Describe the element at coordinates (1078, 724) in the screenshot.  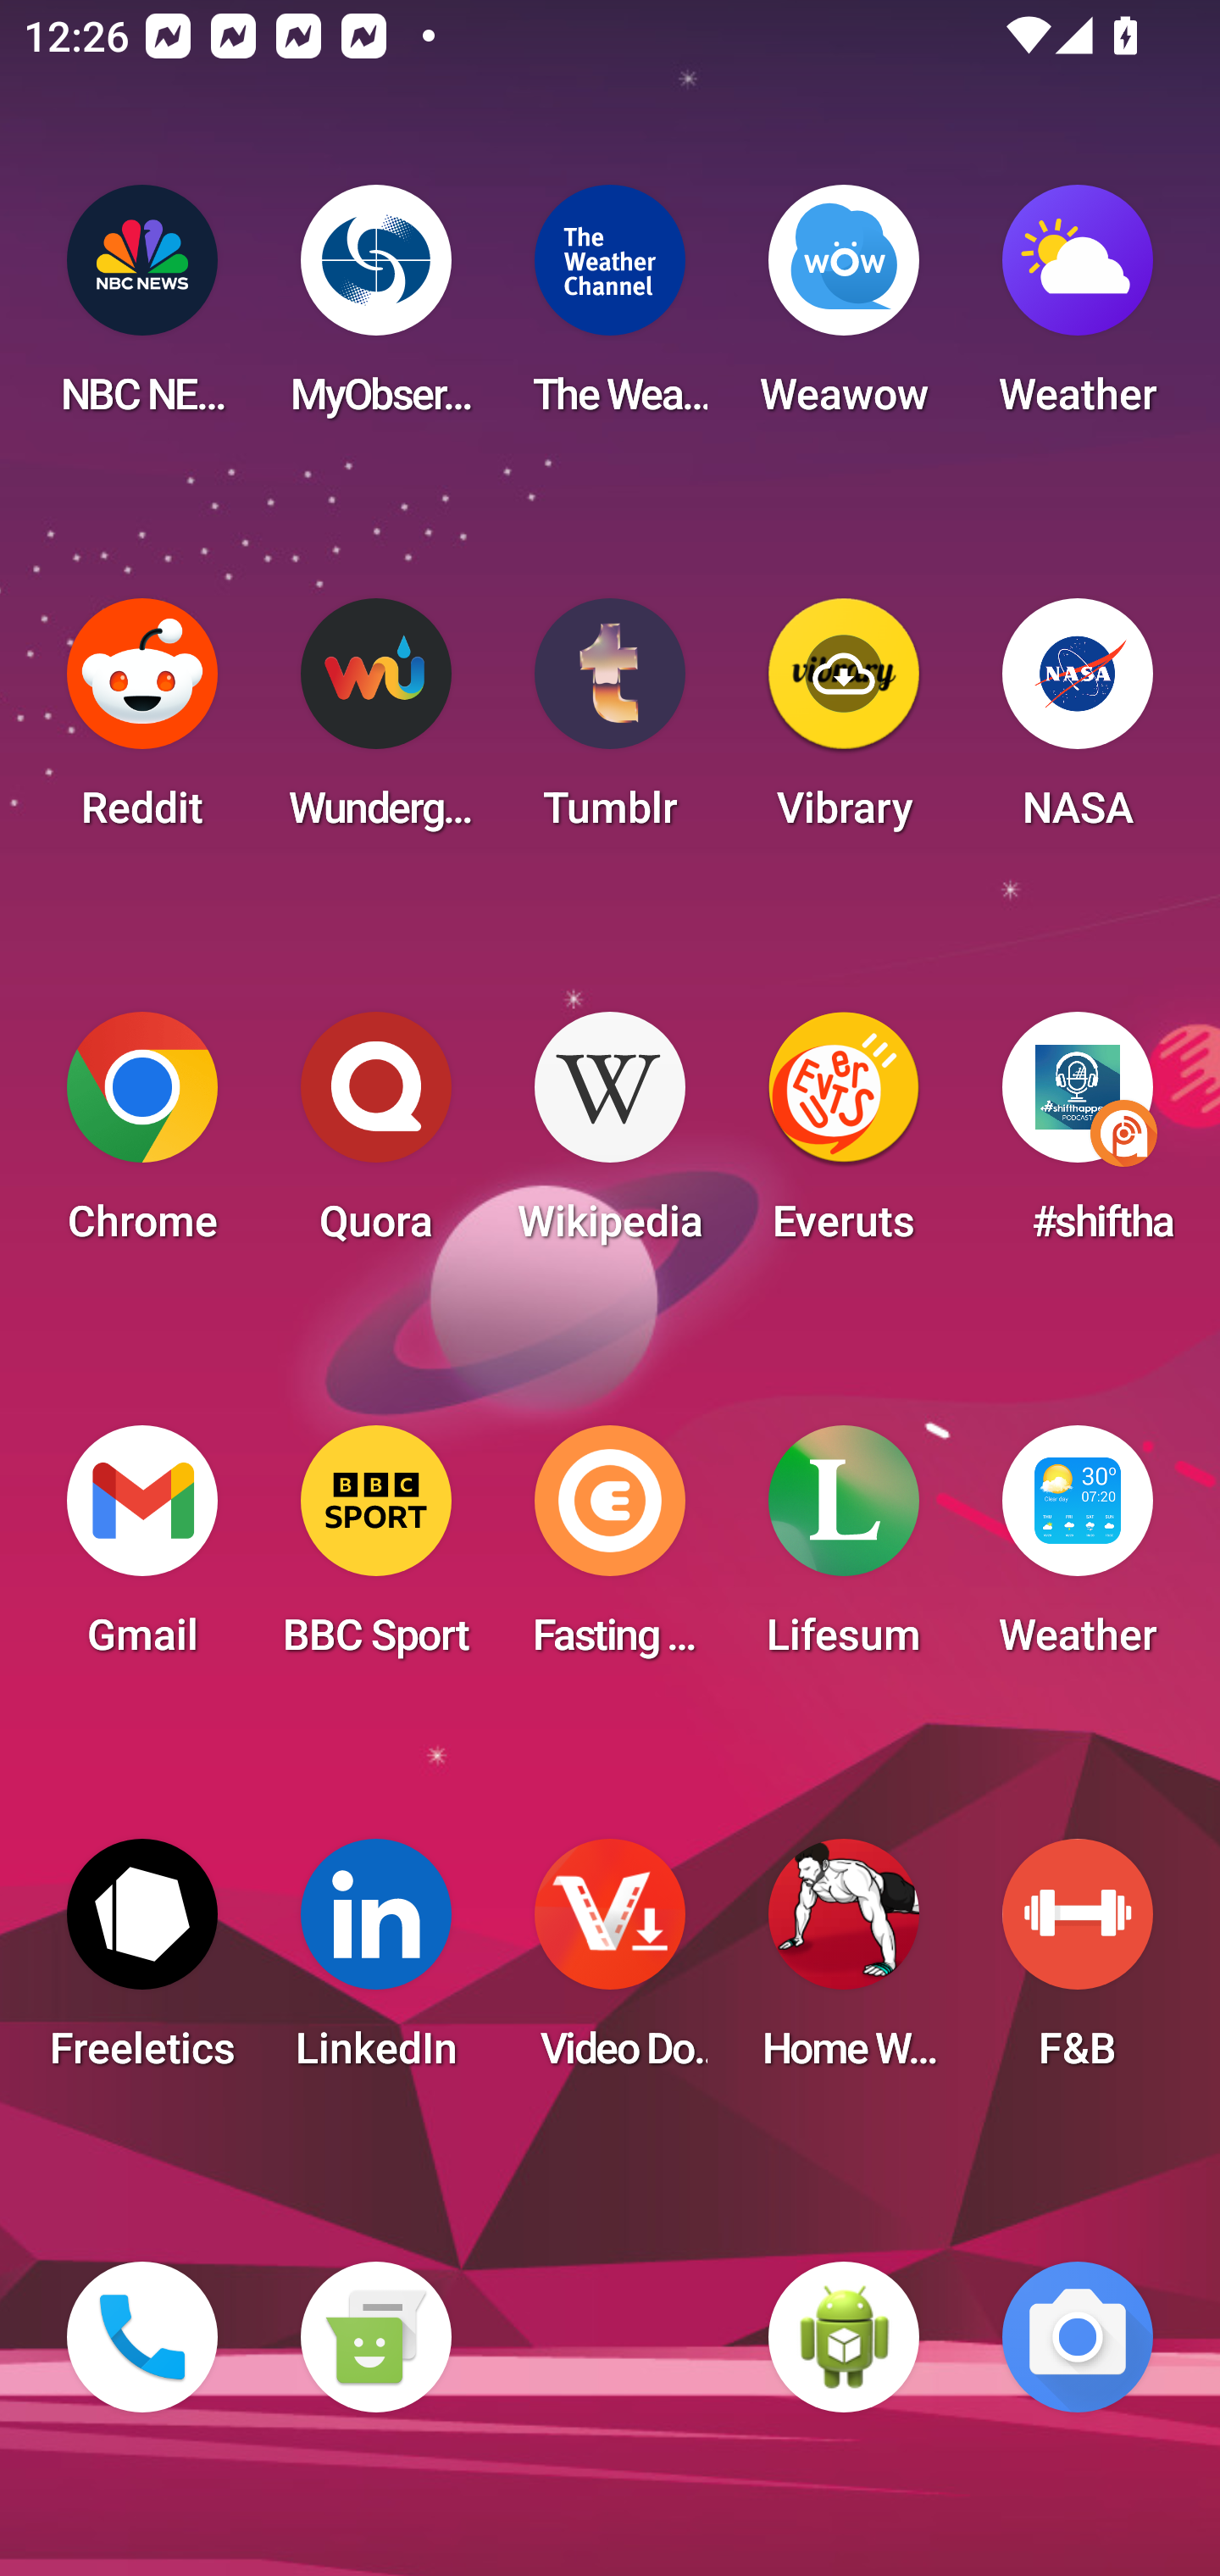
I see `NASA` at that location.